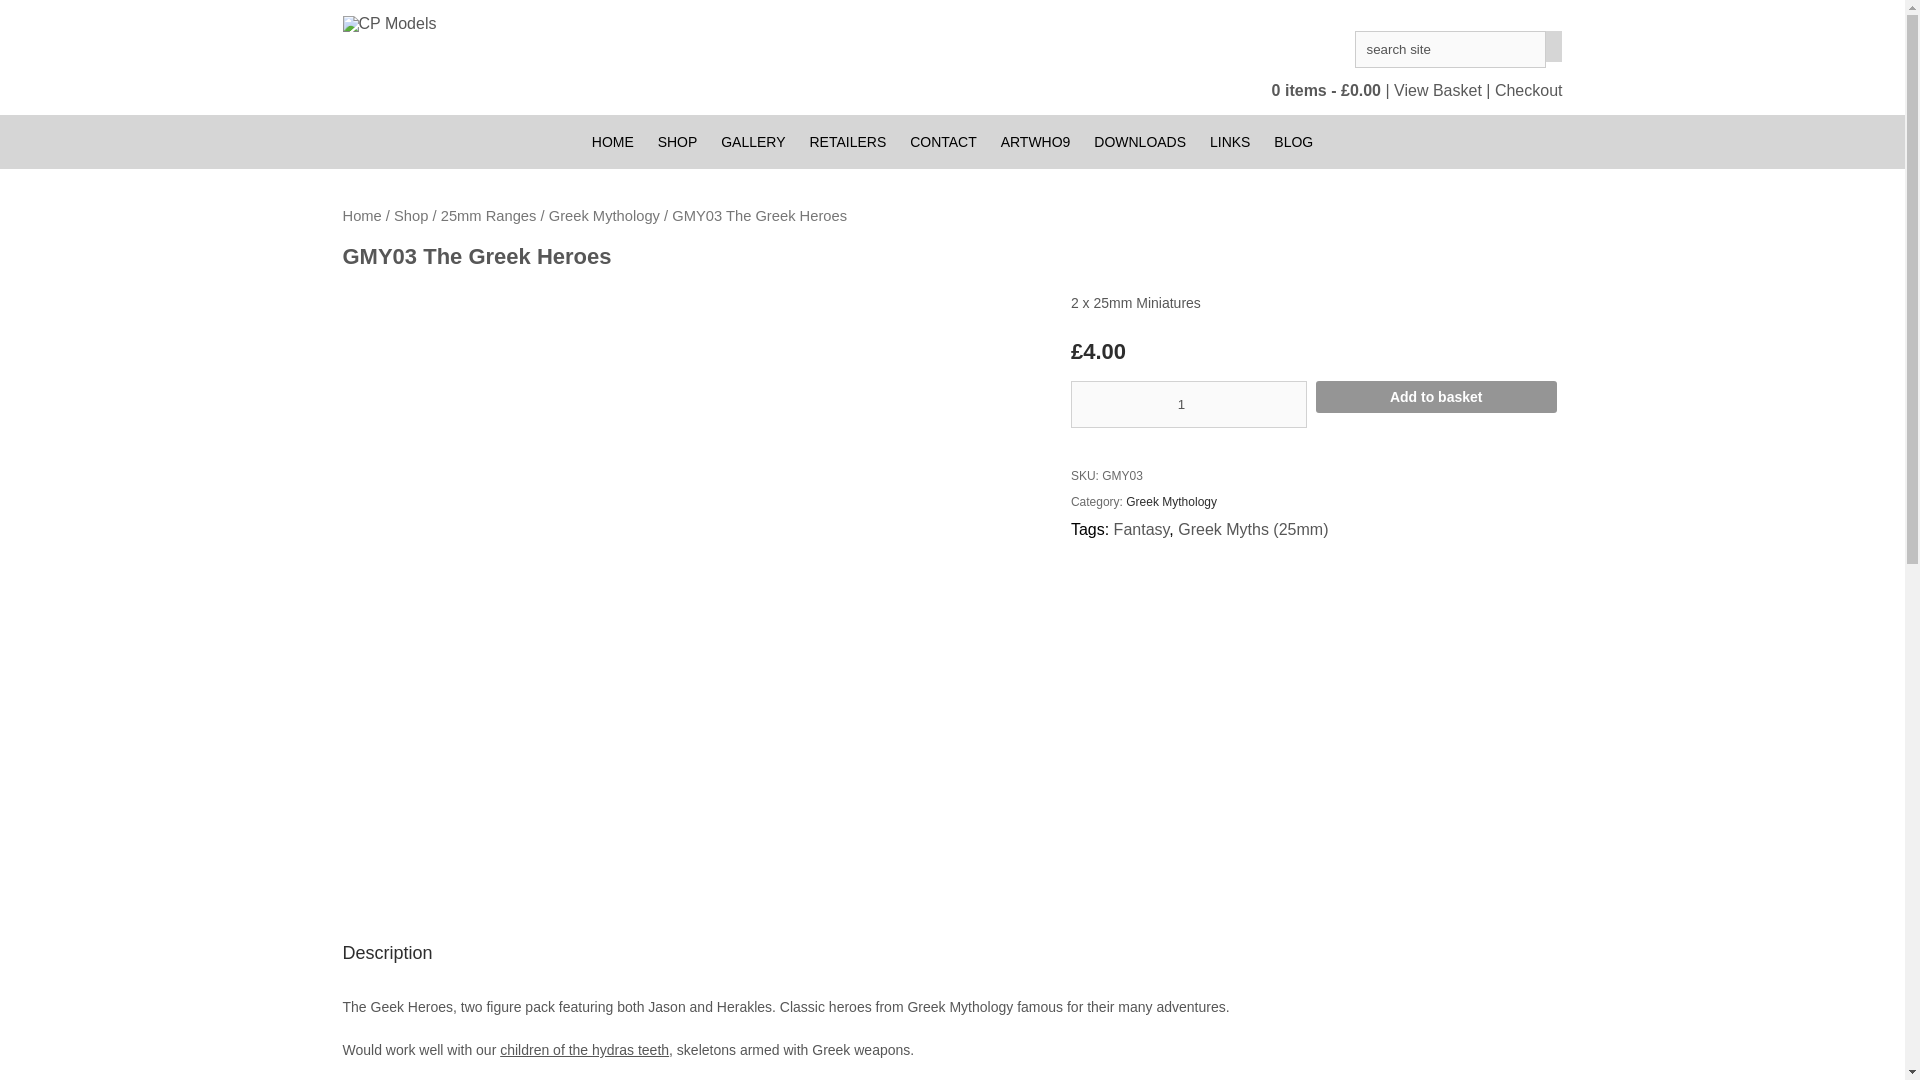 The image size is (1920, 1080). Describe the element at coordinates (1528, 90) in the screenshot. I see `Checkout` at that location.